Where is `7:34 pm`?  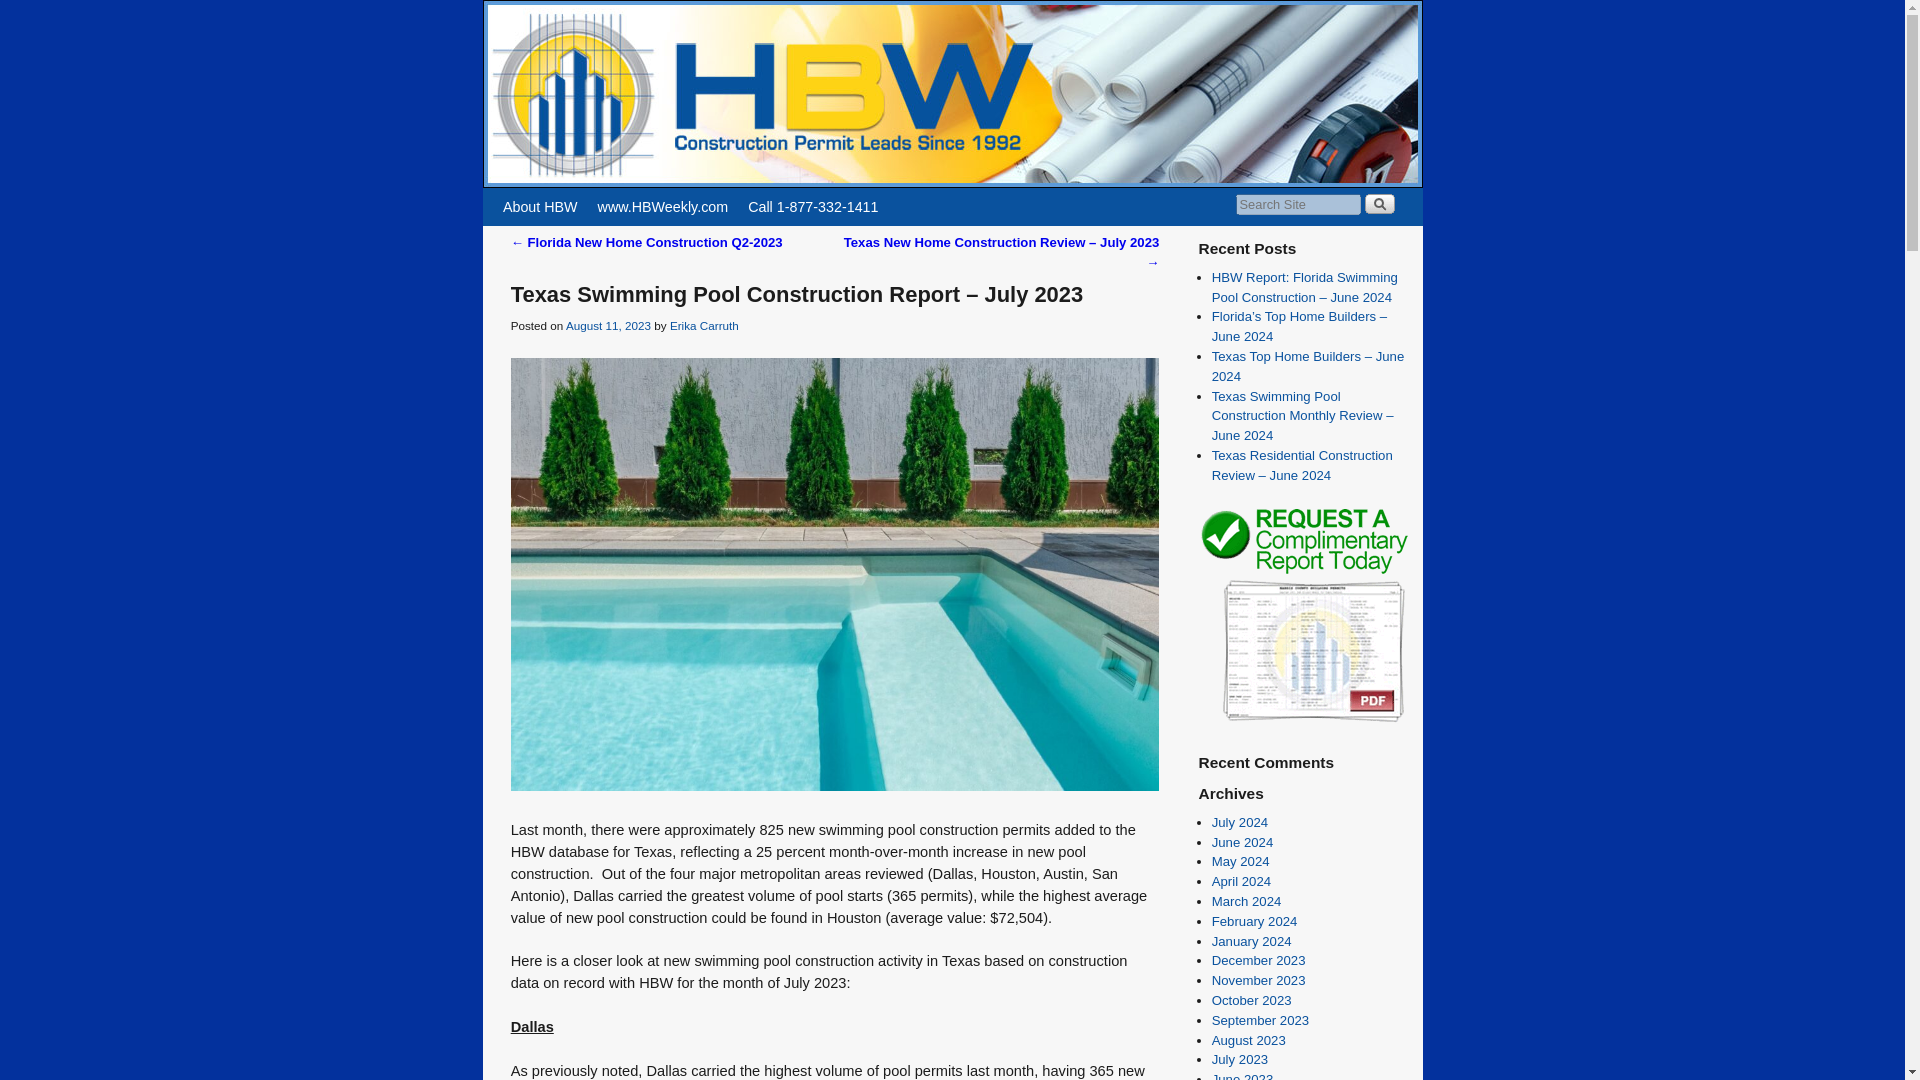 7:34 pm is located at coordinates (608, 324).